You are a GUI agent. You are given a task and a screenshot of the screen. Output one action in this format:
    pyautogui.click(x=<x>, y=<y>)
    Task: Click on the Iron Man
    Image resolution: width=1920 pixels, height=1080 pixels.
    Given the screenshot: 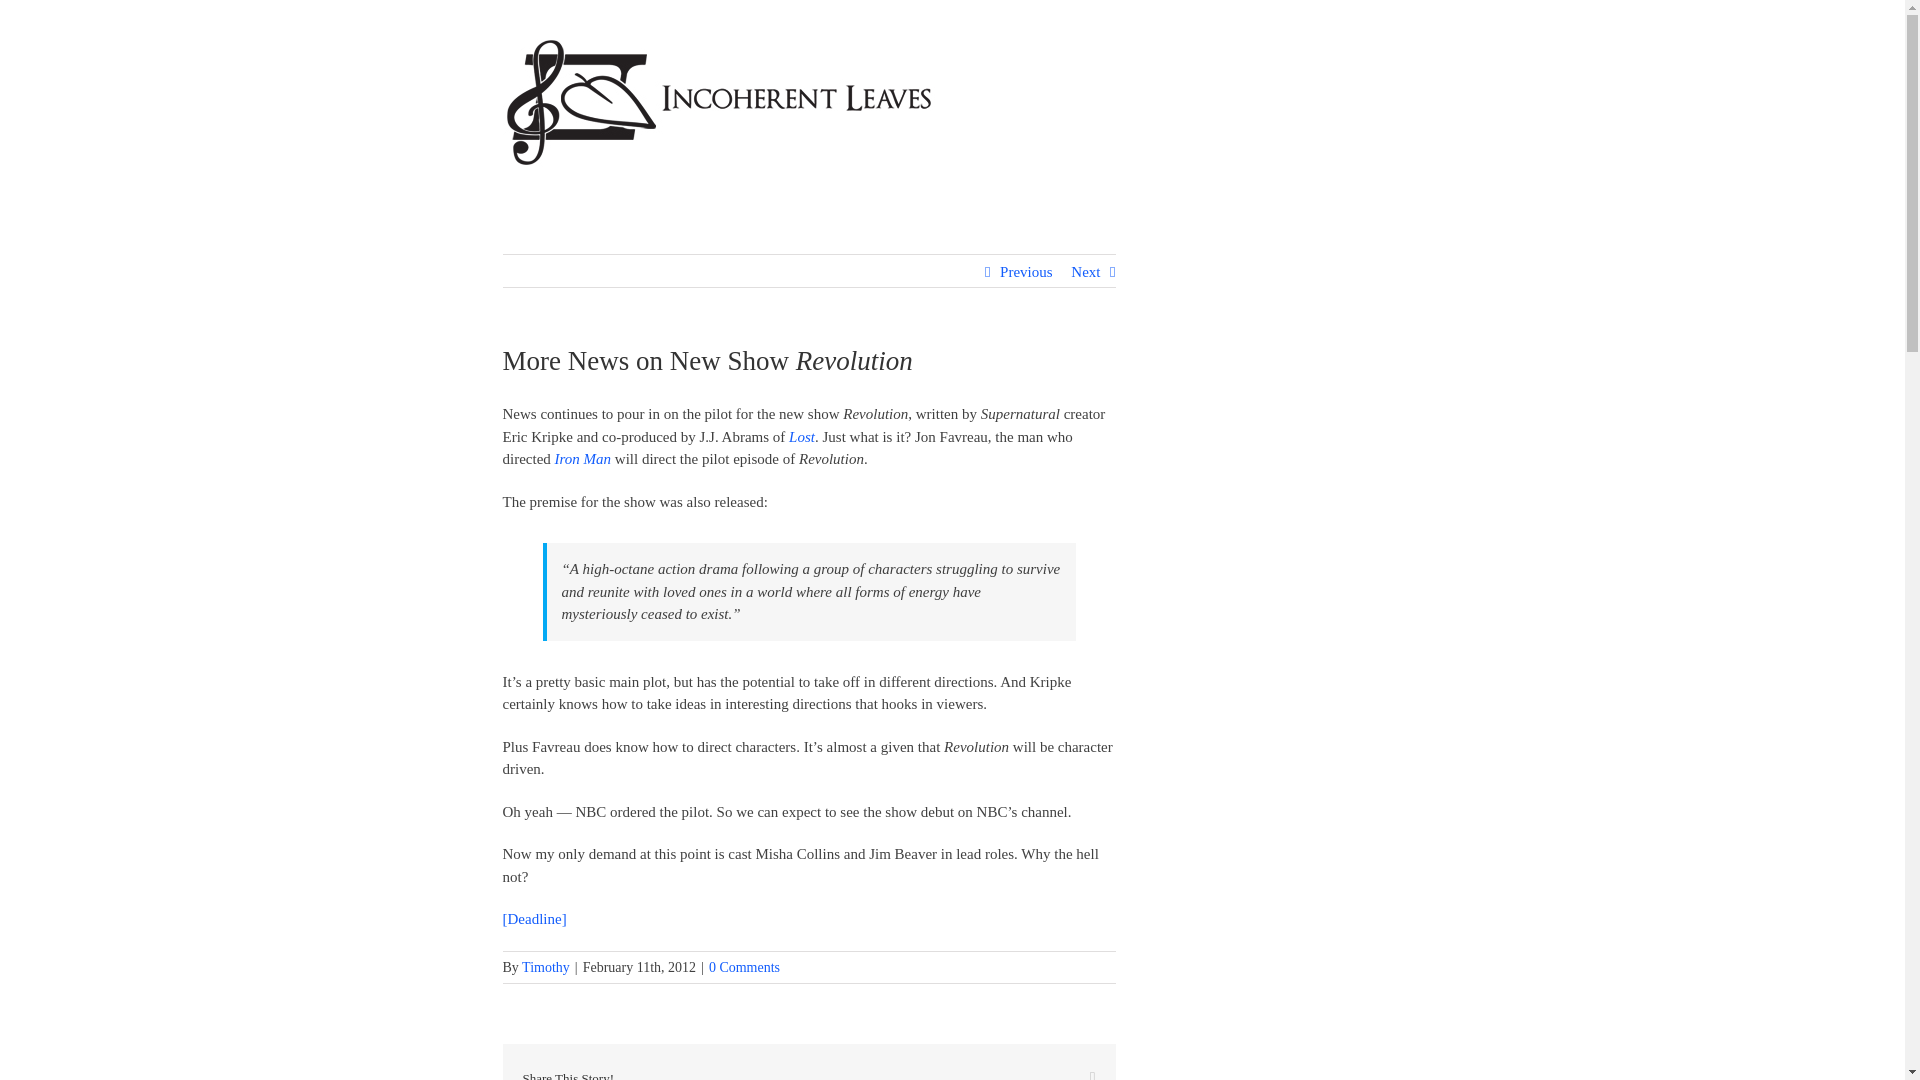 What is the action you would take?
    pyautogui.click(x=583, y=458)
    